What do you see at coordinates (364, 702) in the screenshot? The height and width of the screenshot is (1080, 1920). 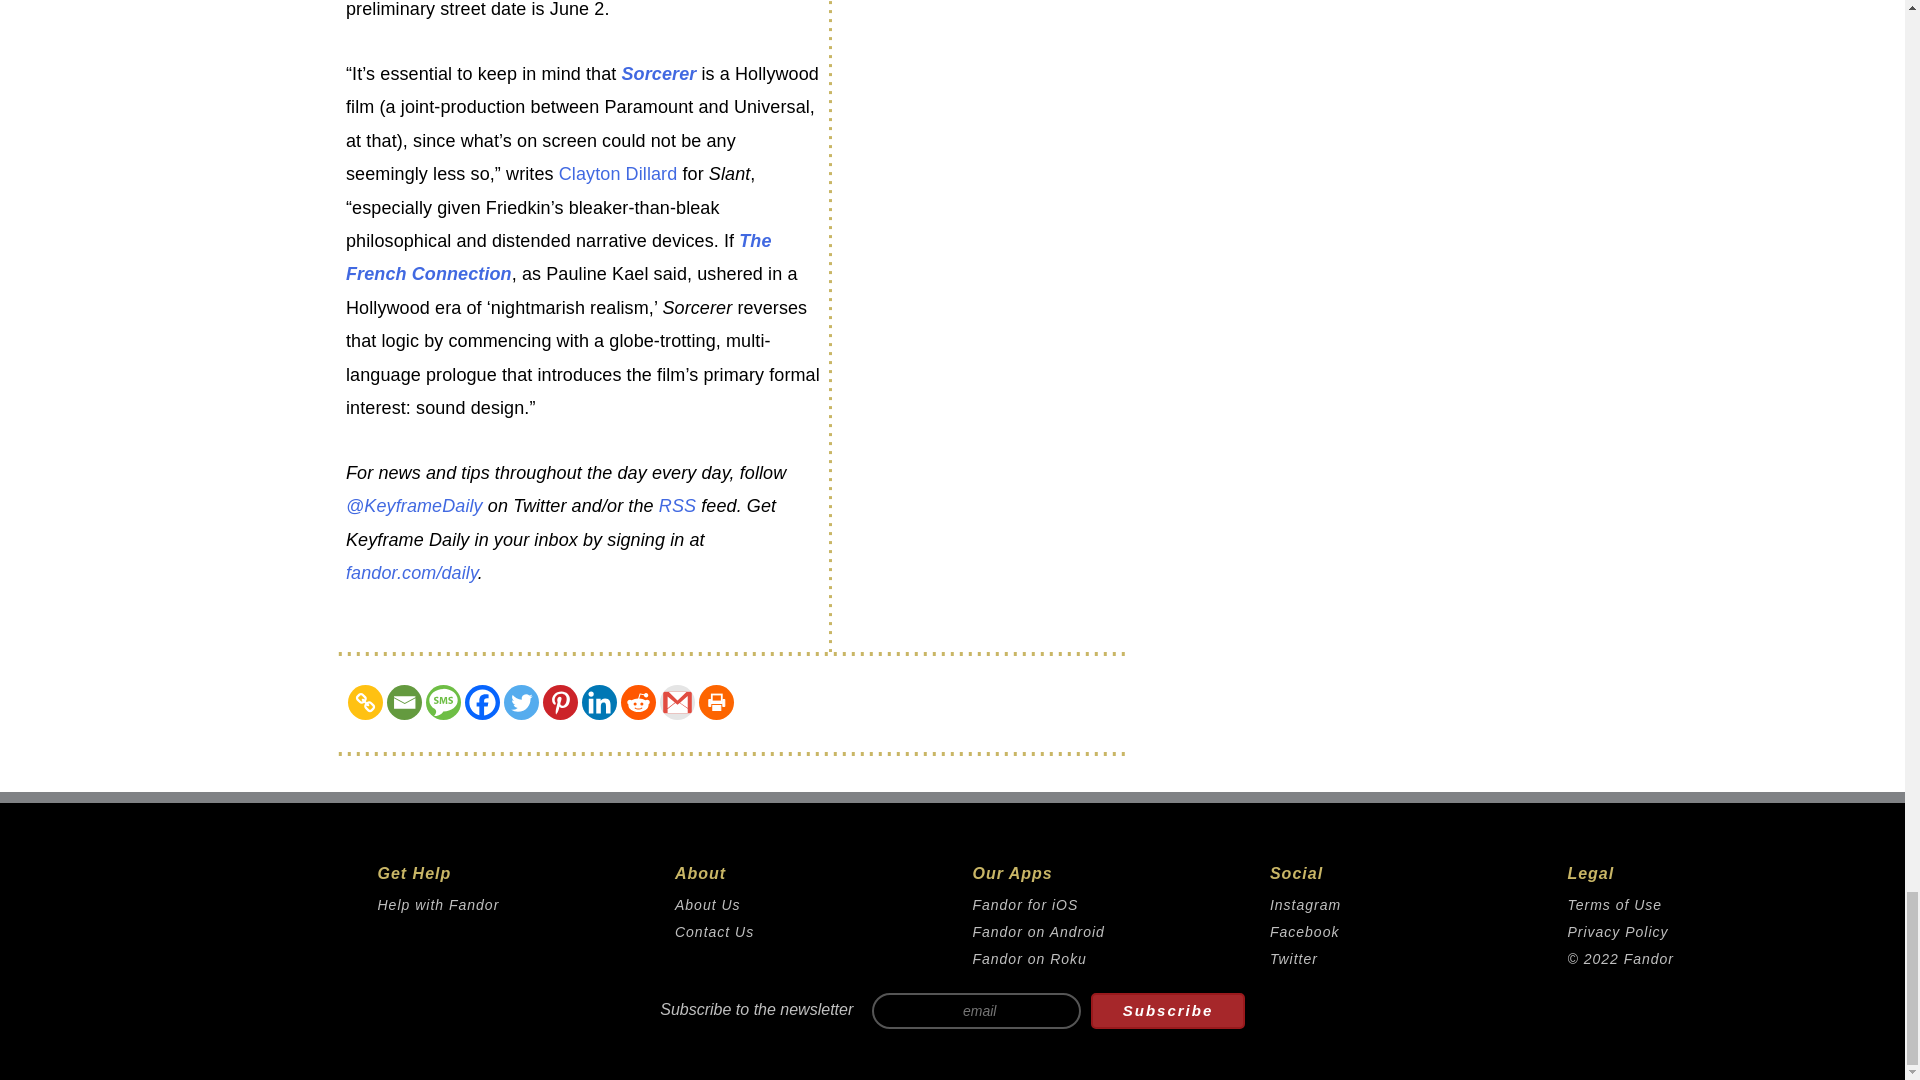 I see `Copy Link` at bounding box center [364, 702].